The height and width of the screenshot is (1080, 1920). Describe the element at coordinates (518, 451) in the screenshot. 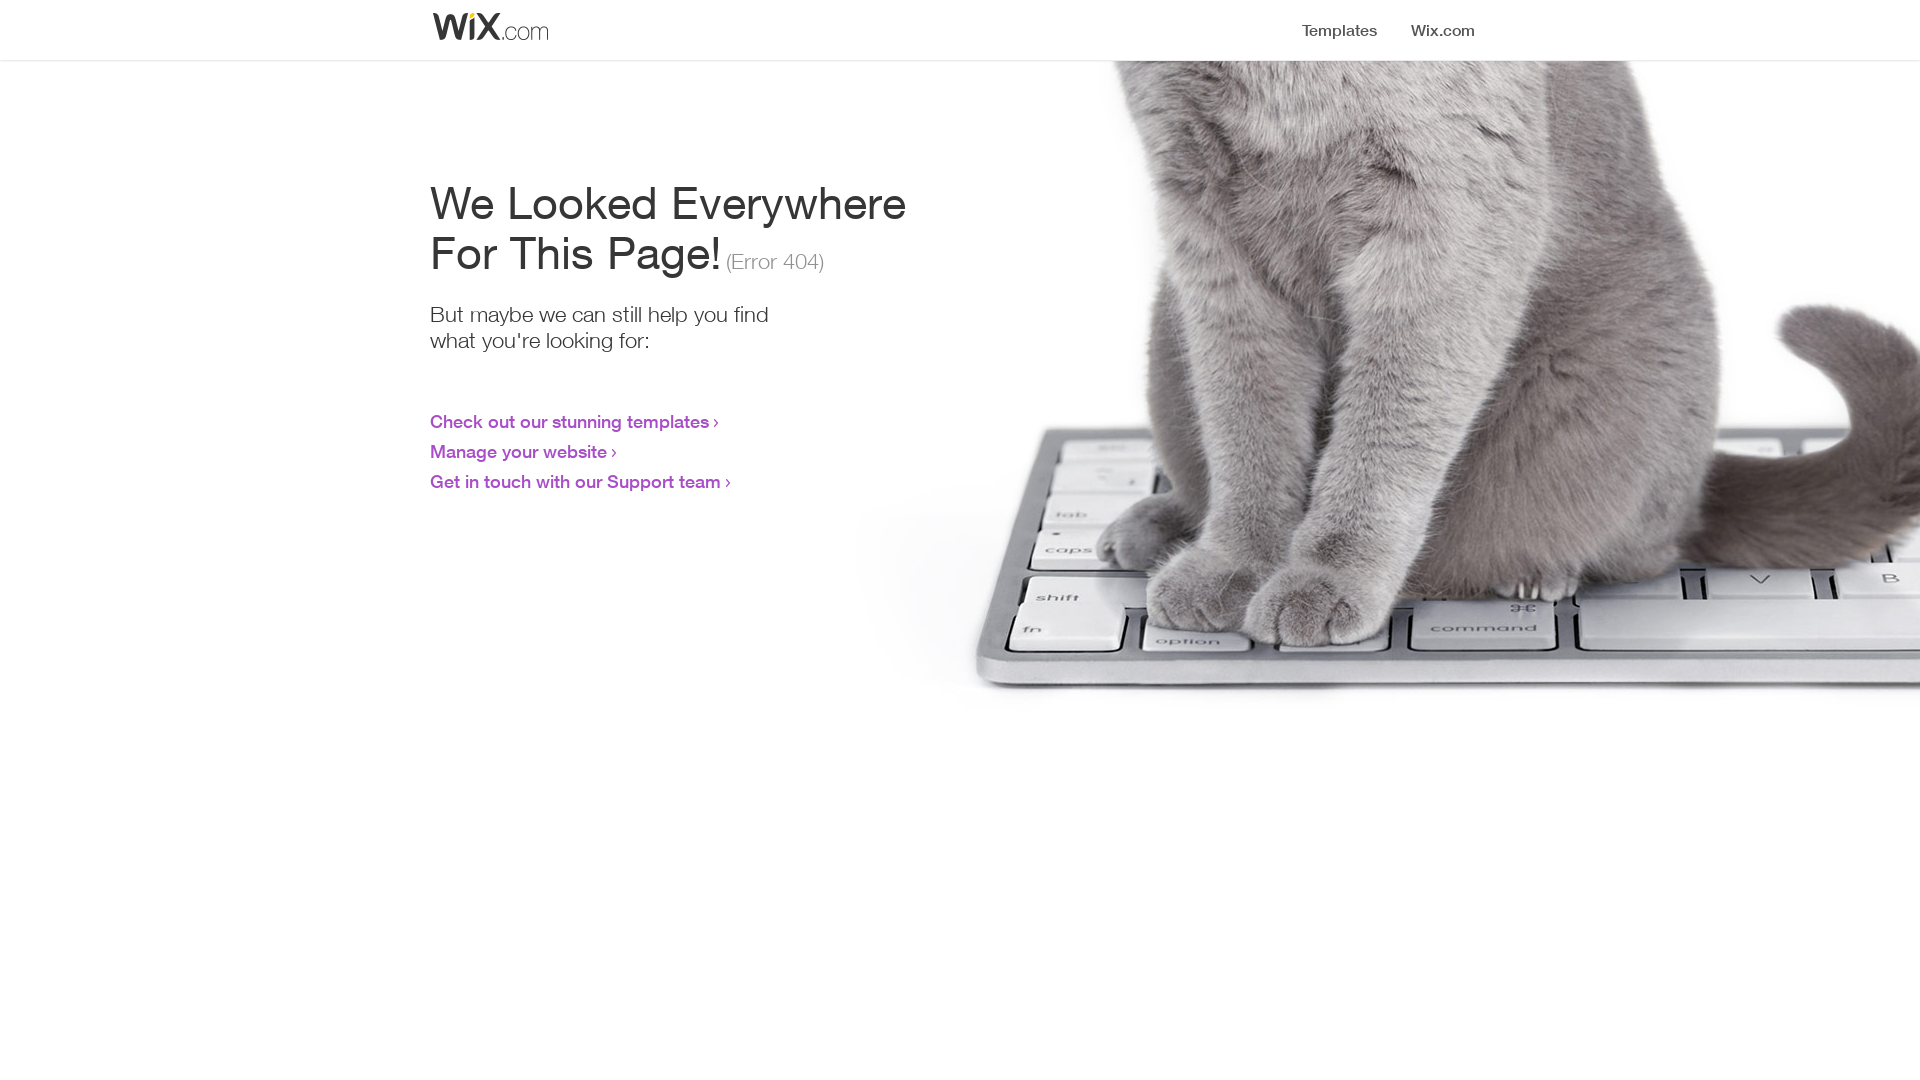

I see `Manage your website` at that location.